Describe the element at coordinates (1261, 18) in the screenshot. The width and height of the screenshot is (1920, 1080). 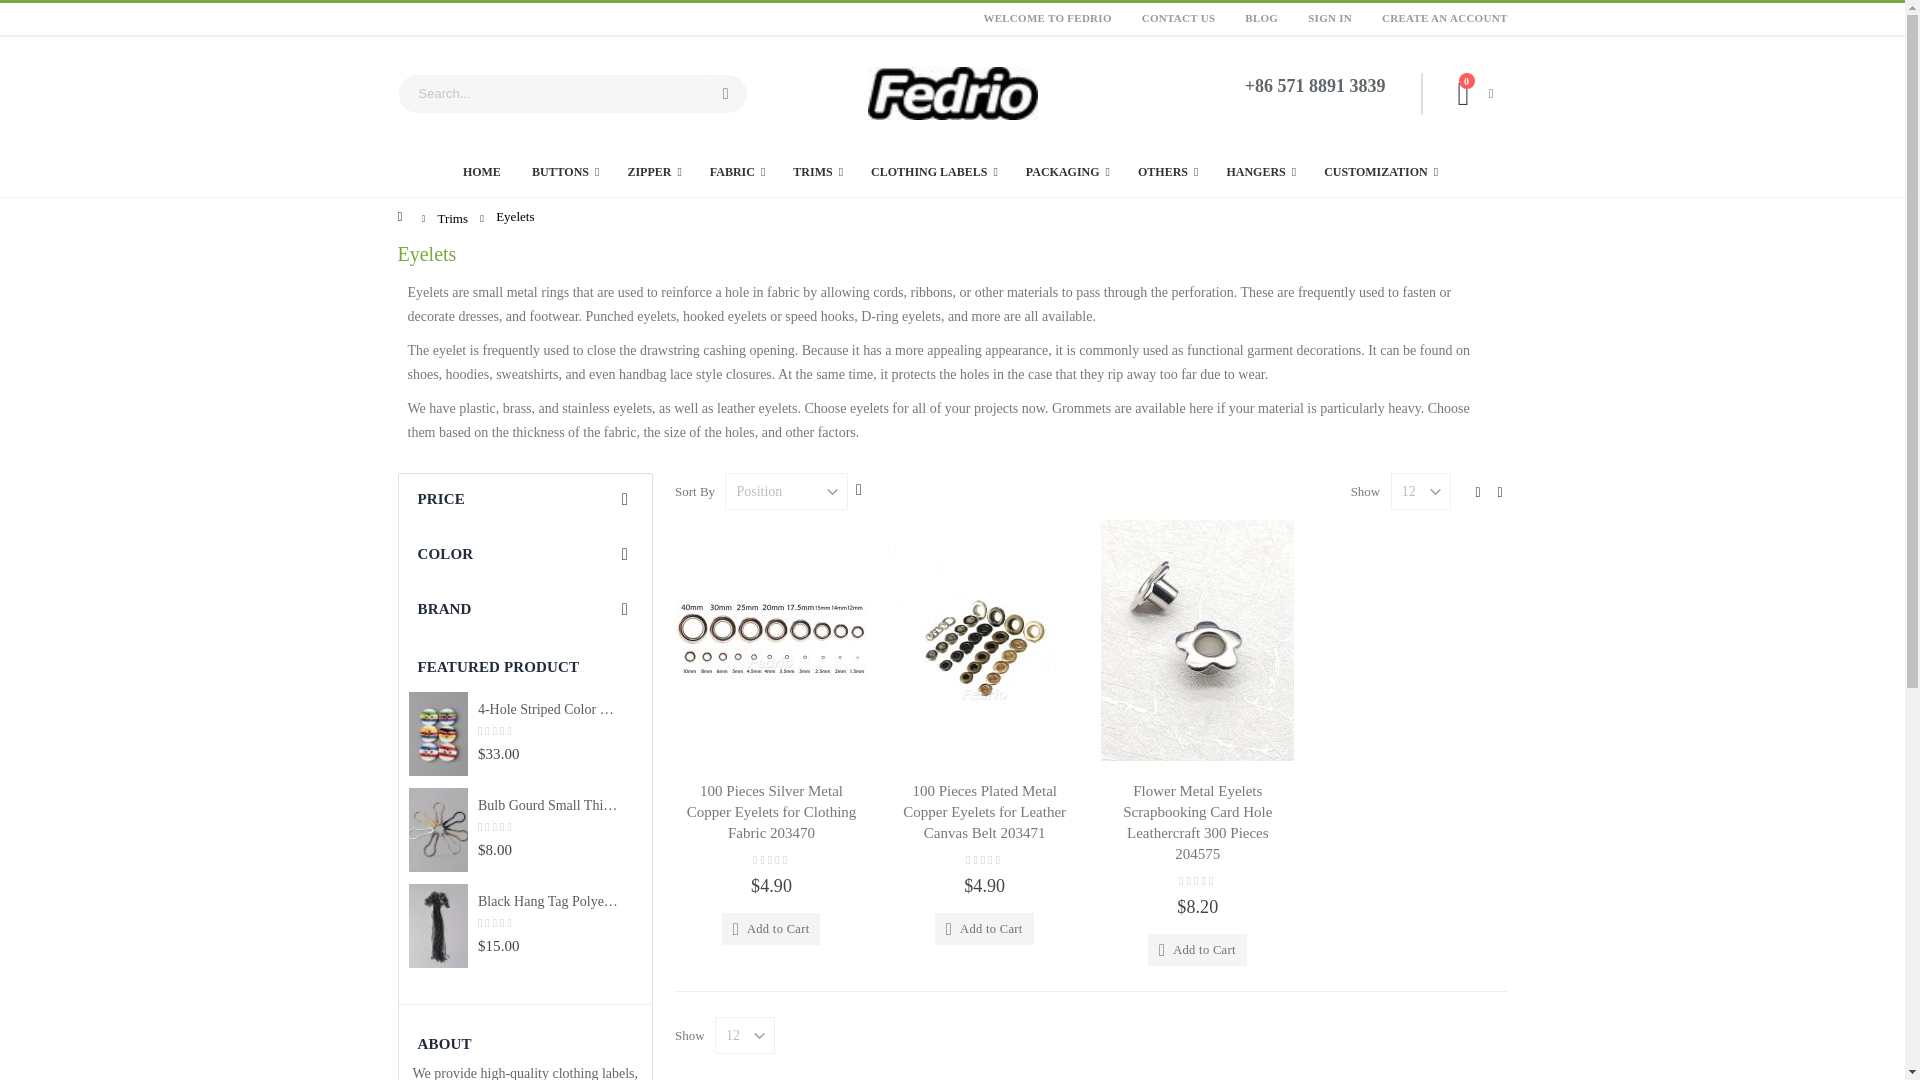
I see `BLOG` at that location.